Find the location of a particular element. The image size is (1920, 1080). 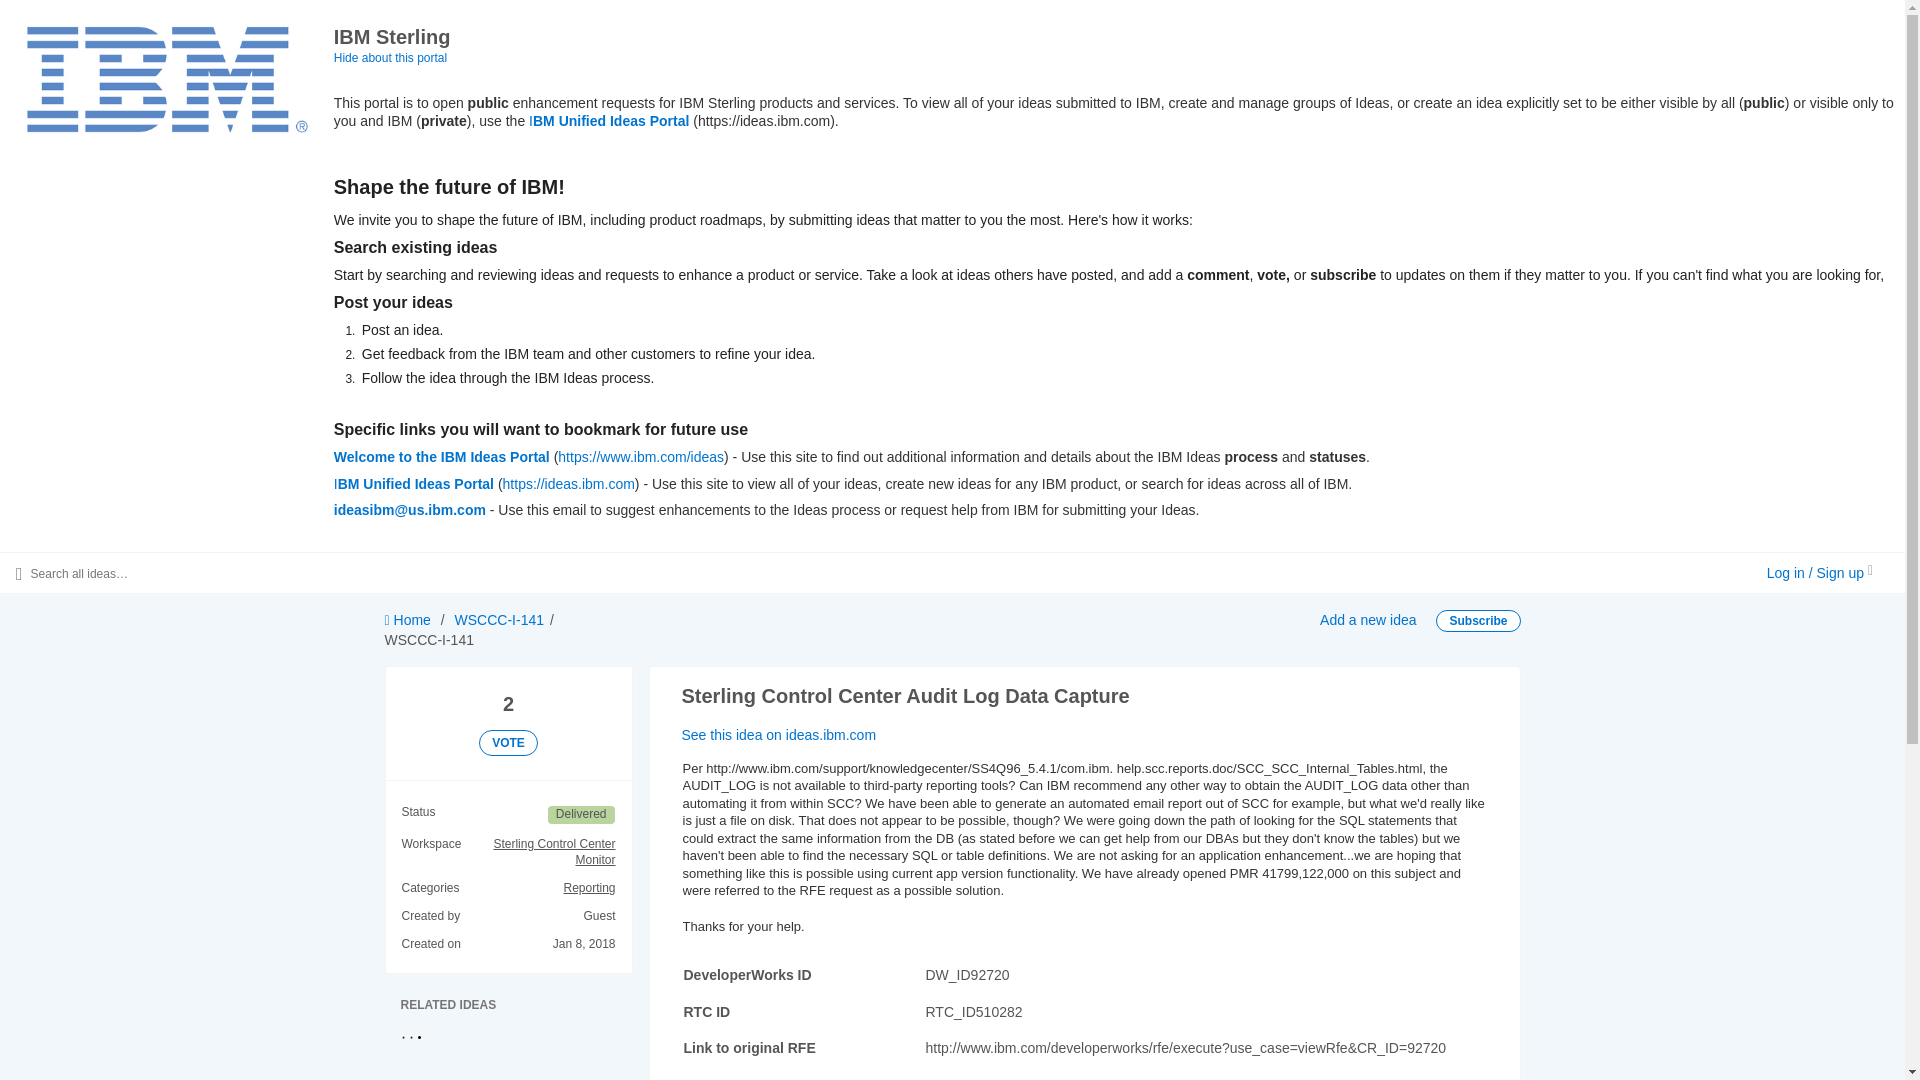

Reporting is located at coordinates (588, 889).